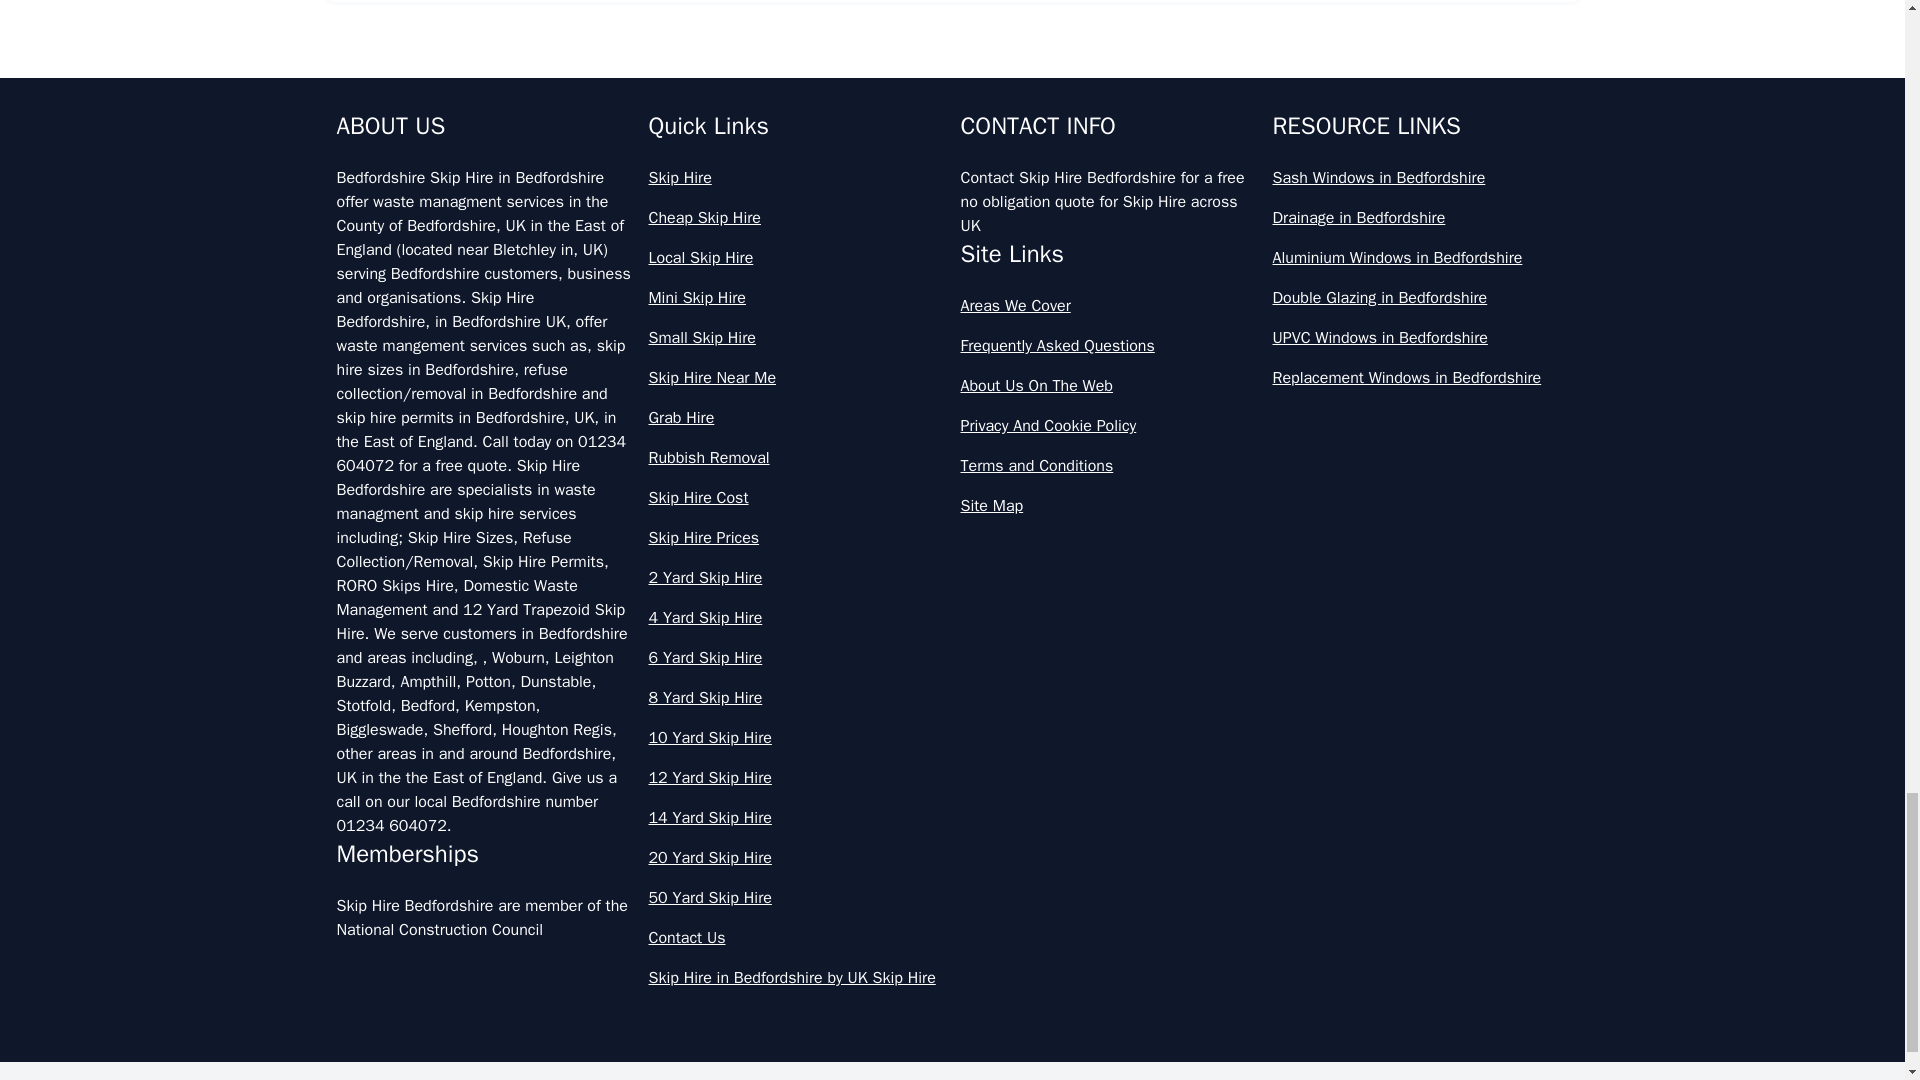 This screenshot has height=1080, width=1920. What do you see at coordinates (952, 102) in the screenshot?
I see `How Much Do Skip Bins Cost To Hire In Bedfordshire` at bounding box center [952, 102].